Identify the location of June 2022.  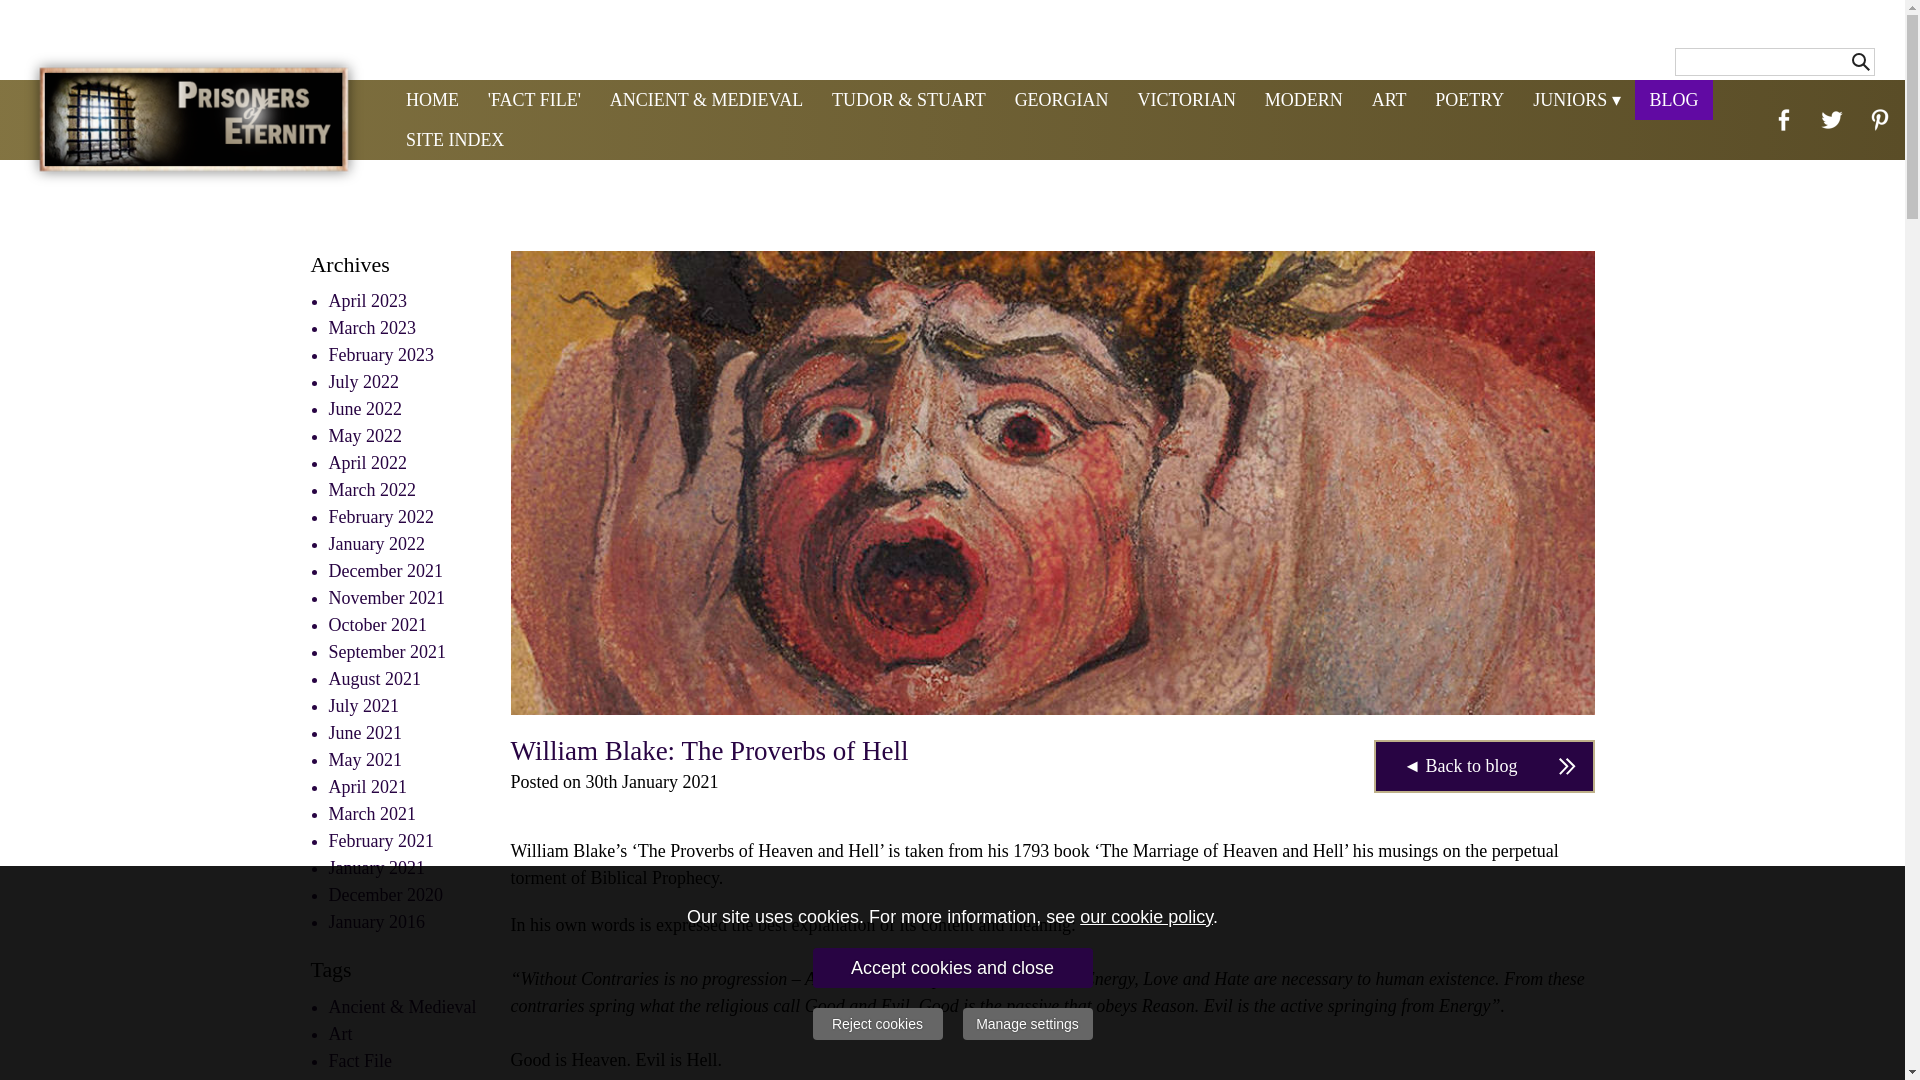
(364, 408).